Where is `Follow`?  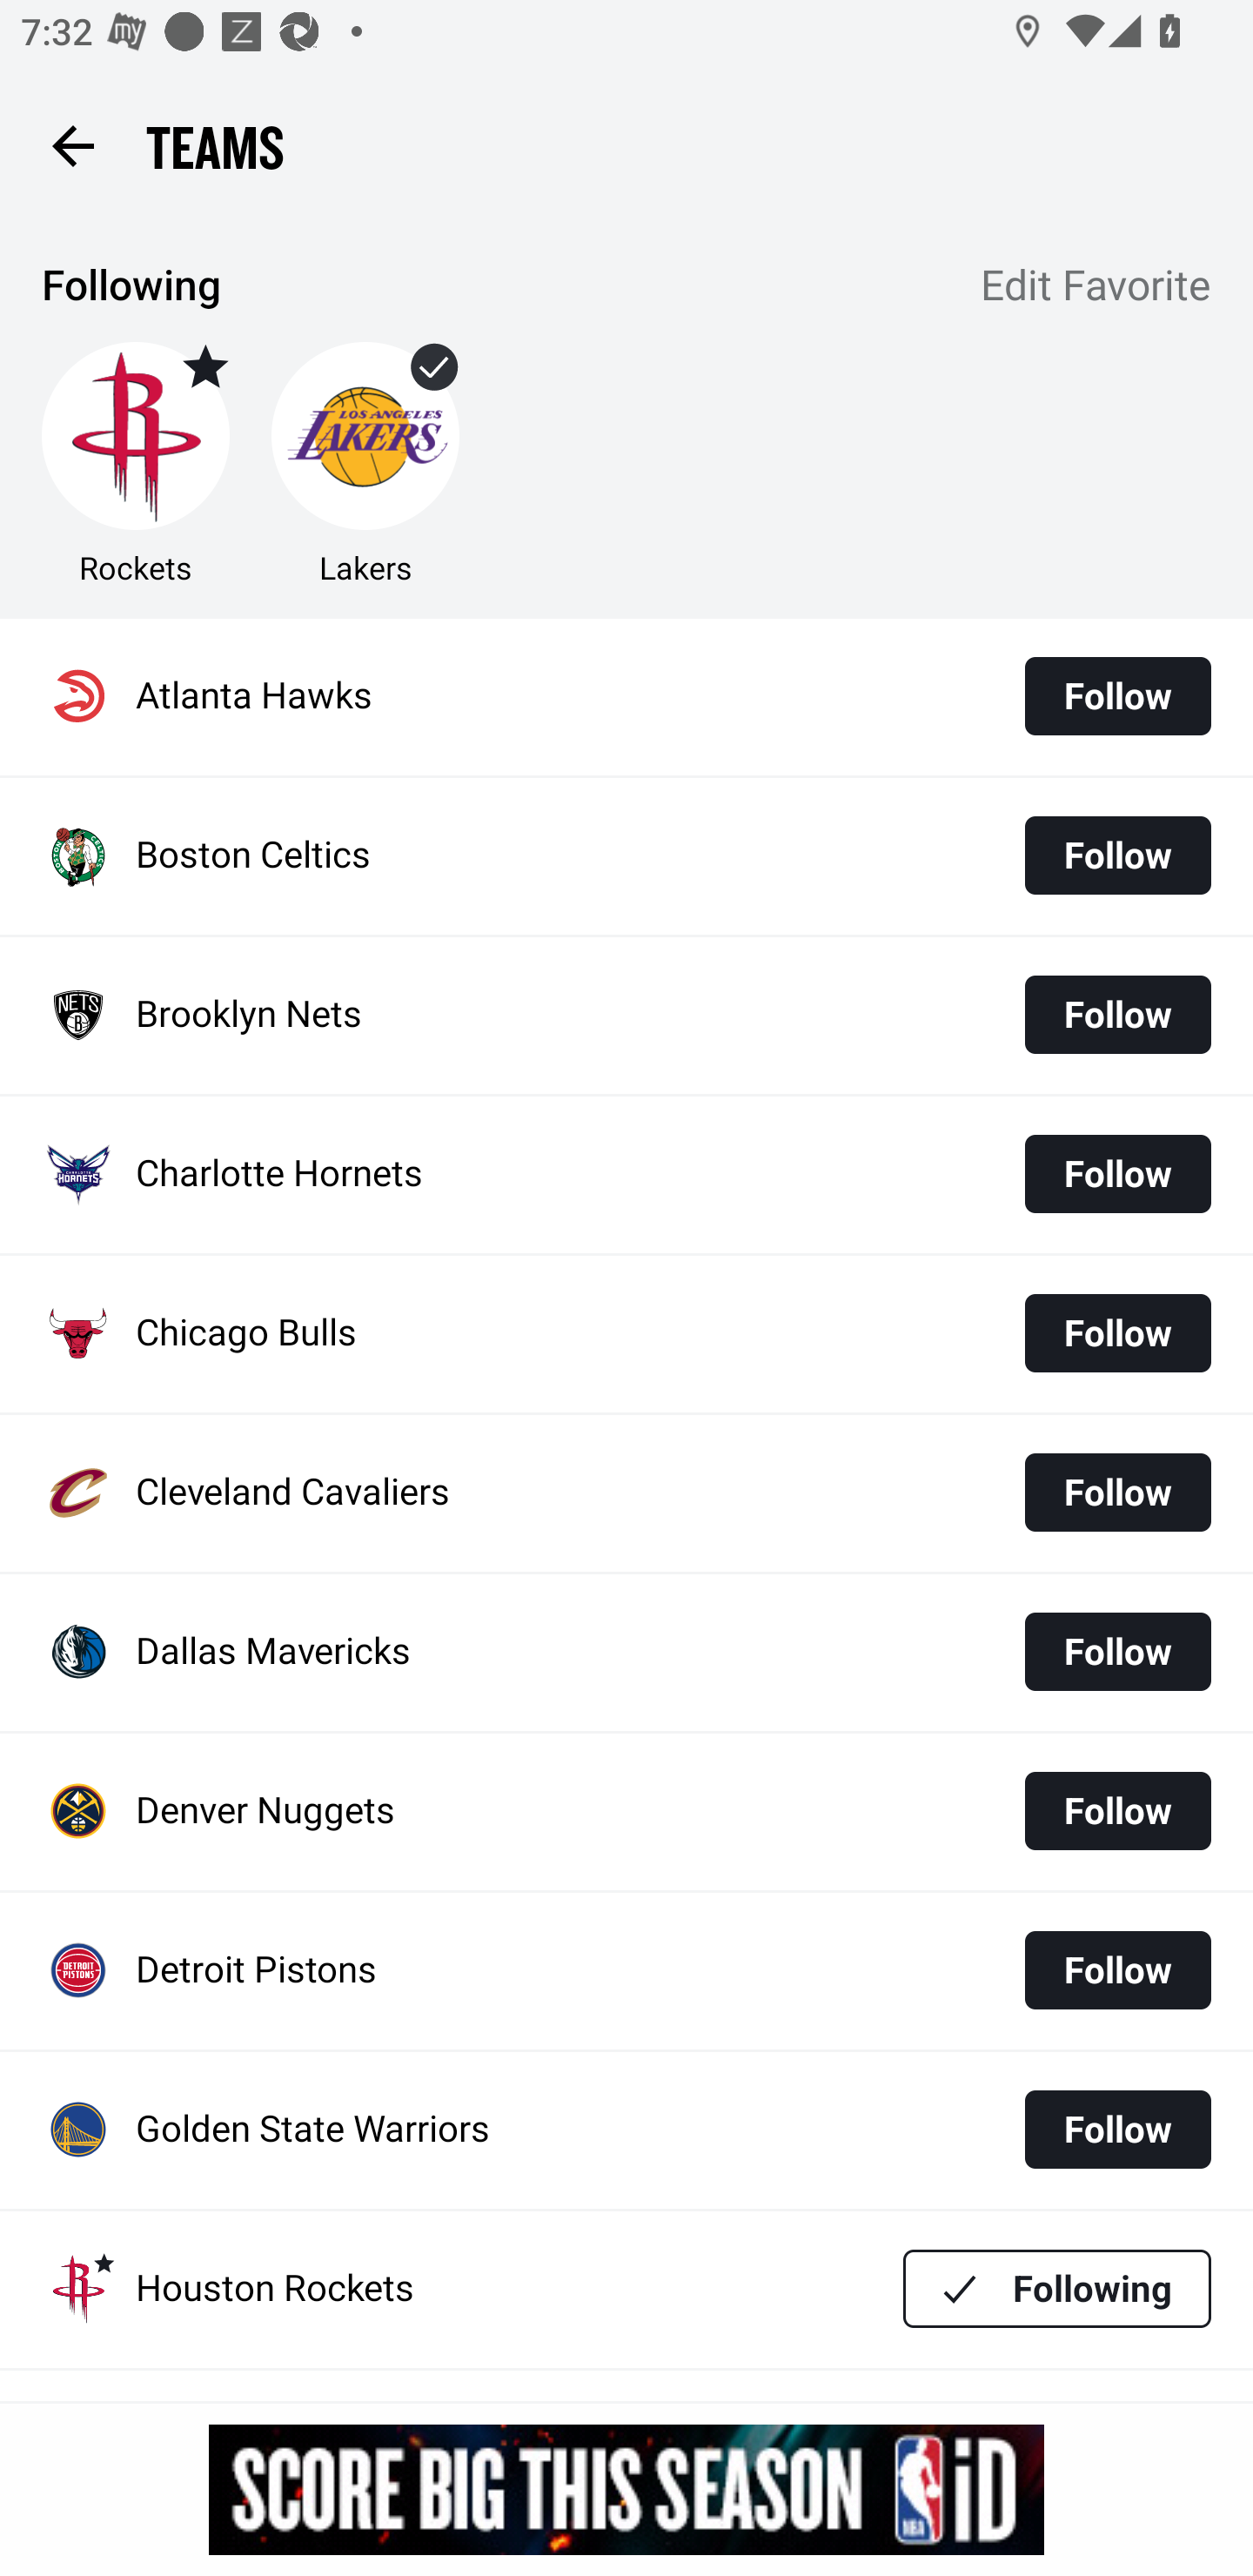 Follow is located at coordinates (1117, 1015).